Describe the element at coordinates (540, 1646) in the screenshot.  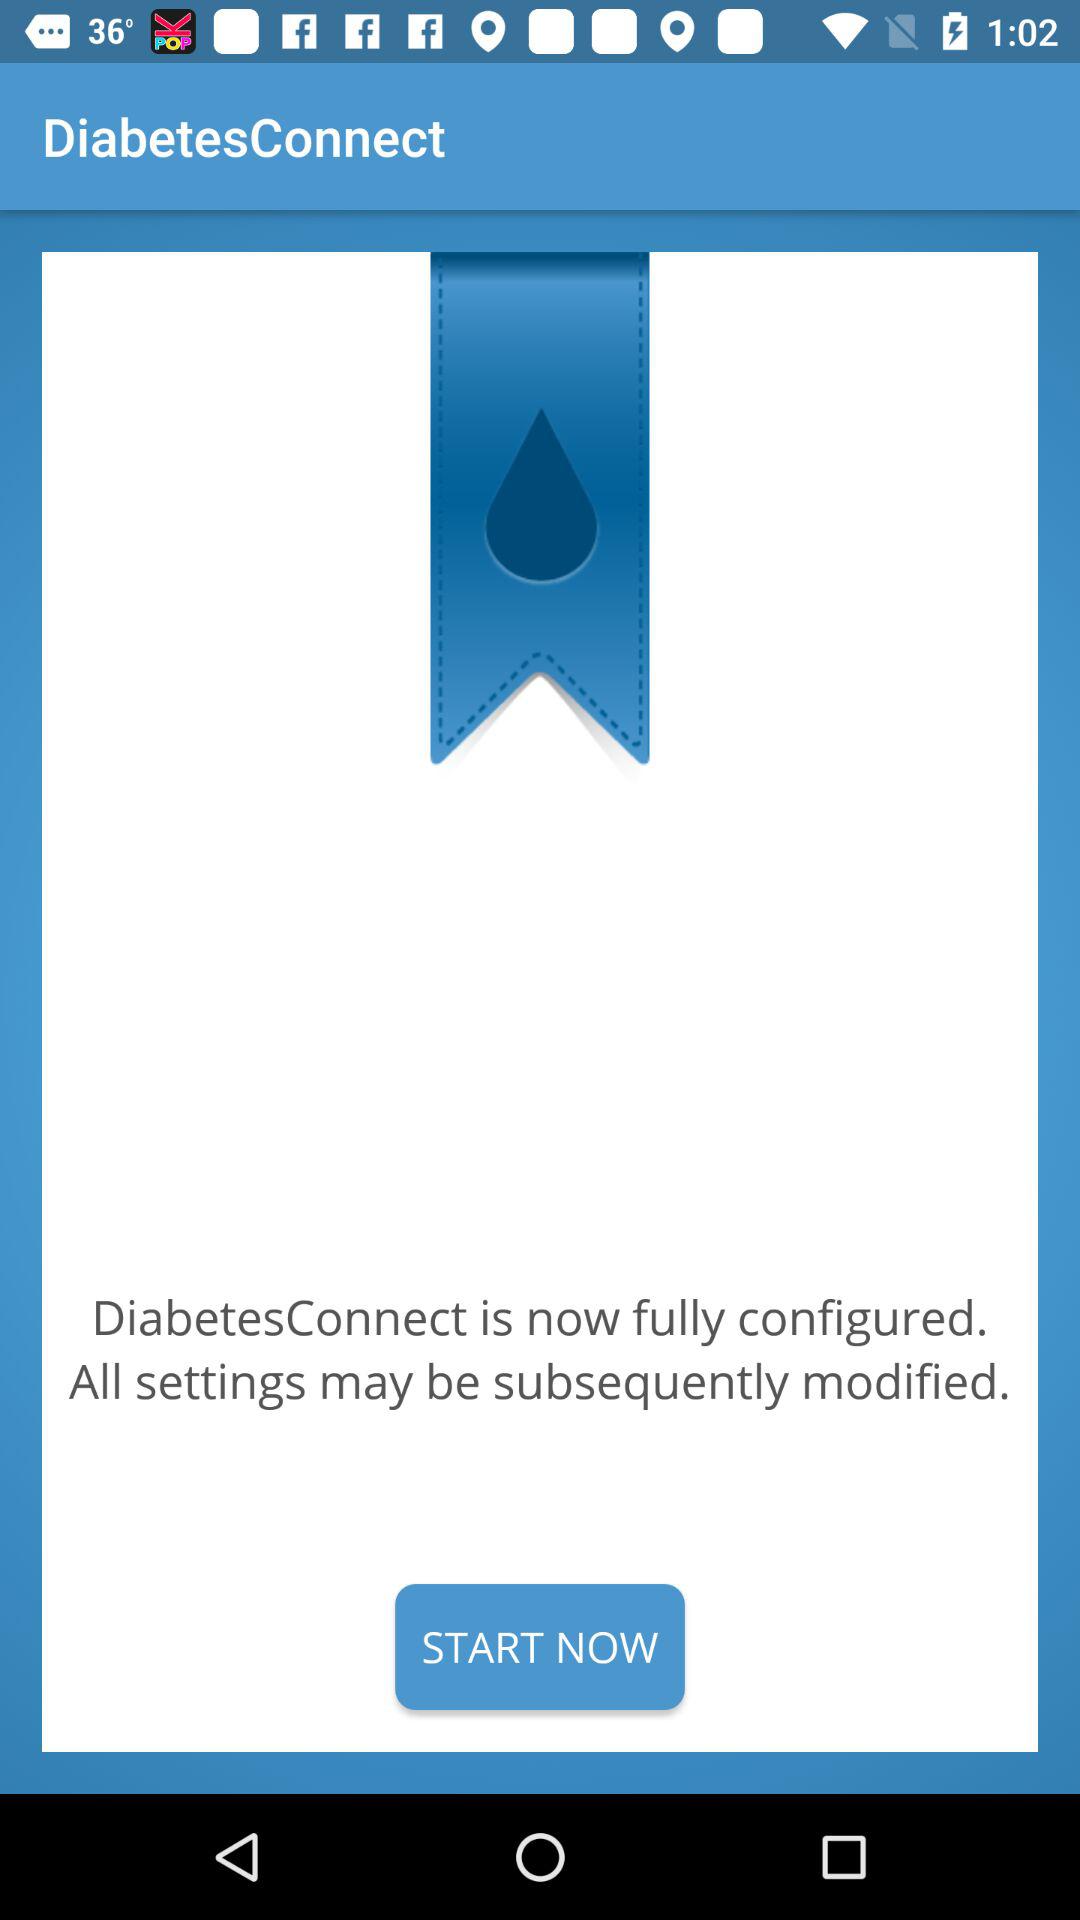
I see `turn on the icon below diabetesconnect is now icon` at that location.